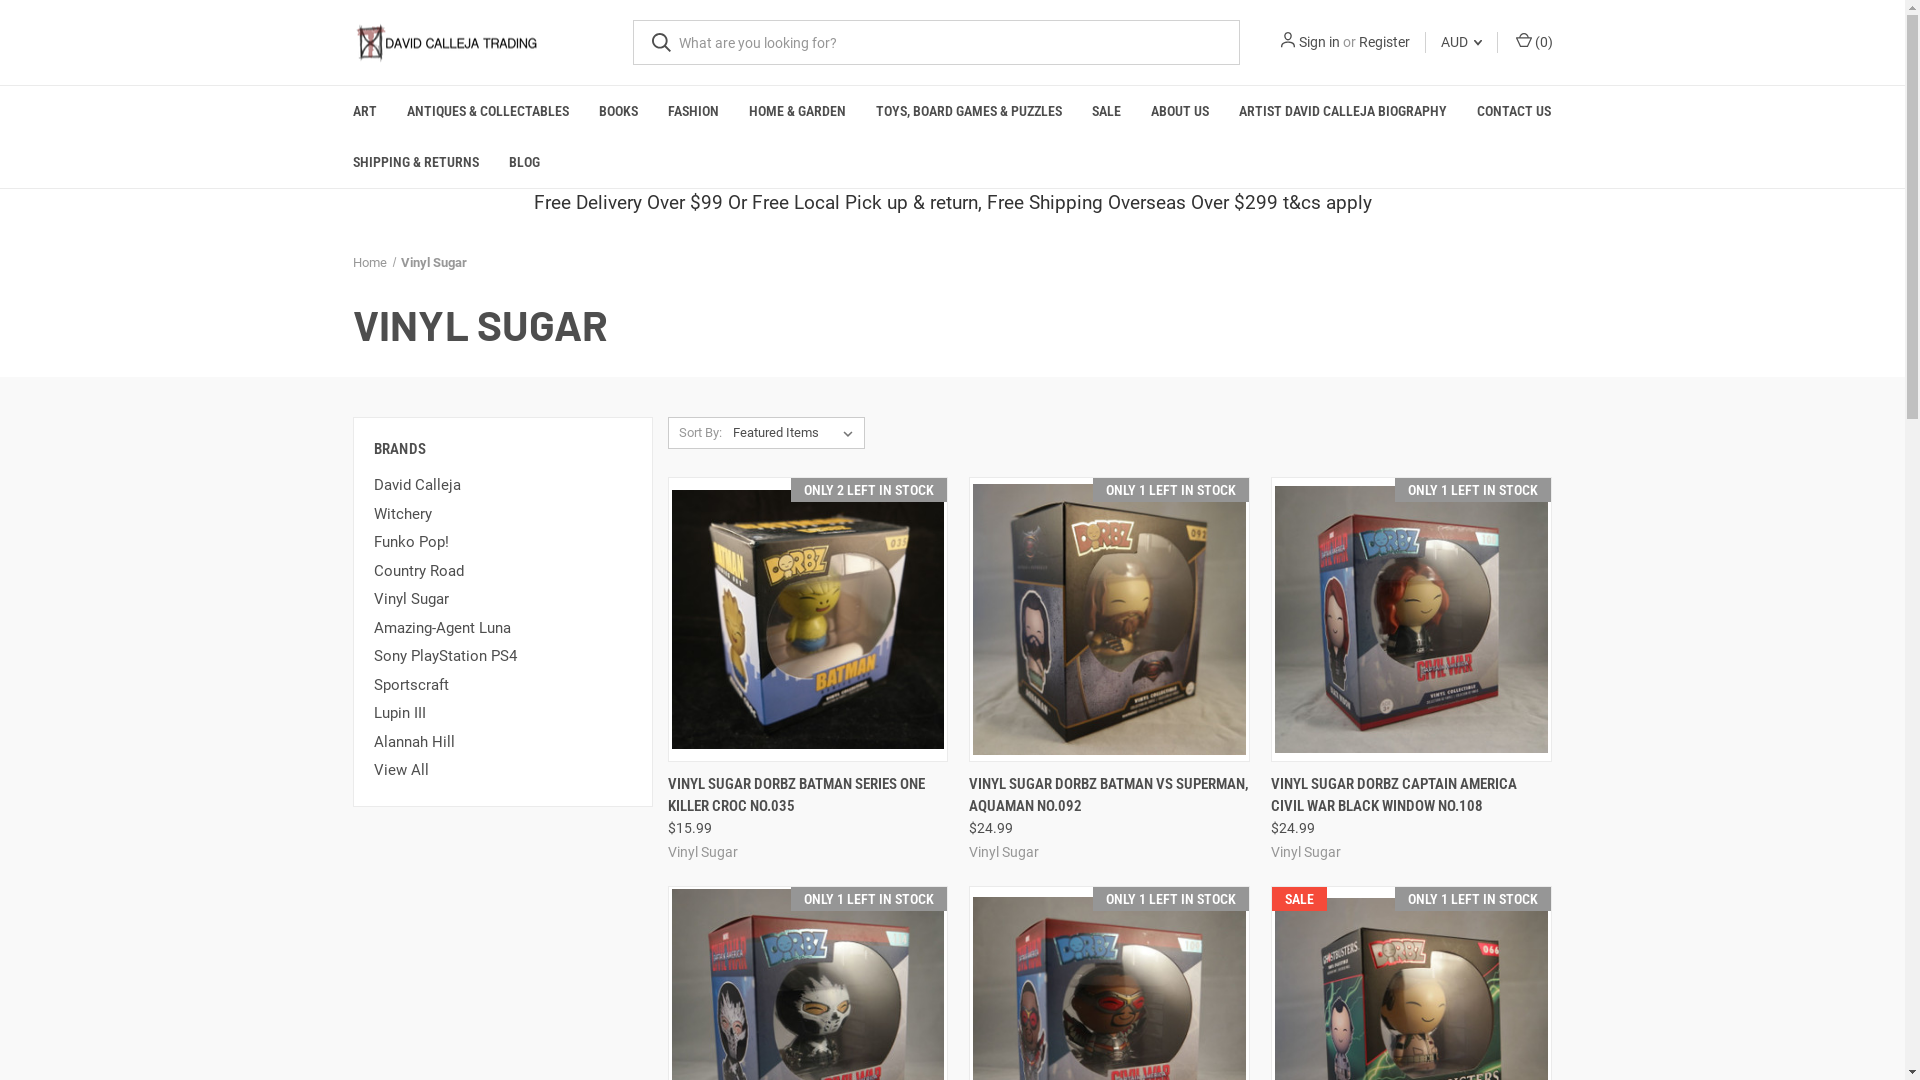  I want to click on Vinyl Sugar, so click(434, 262).